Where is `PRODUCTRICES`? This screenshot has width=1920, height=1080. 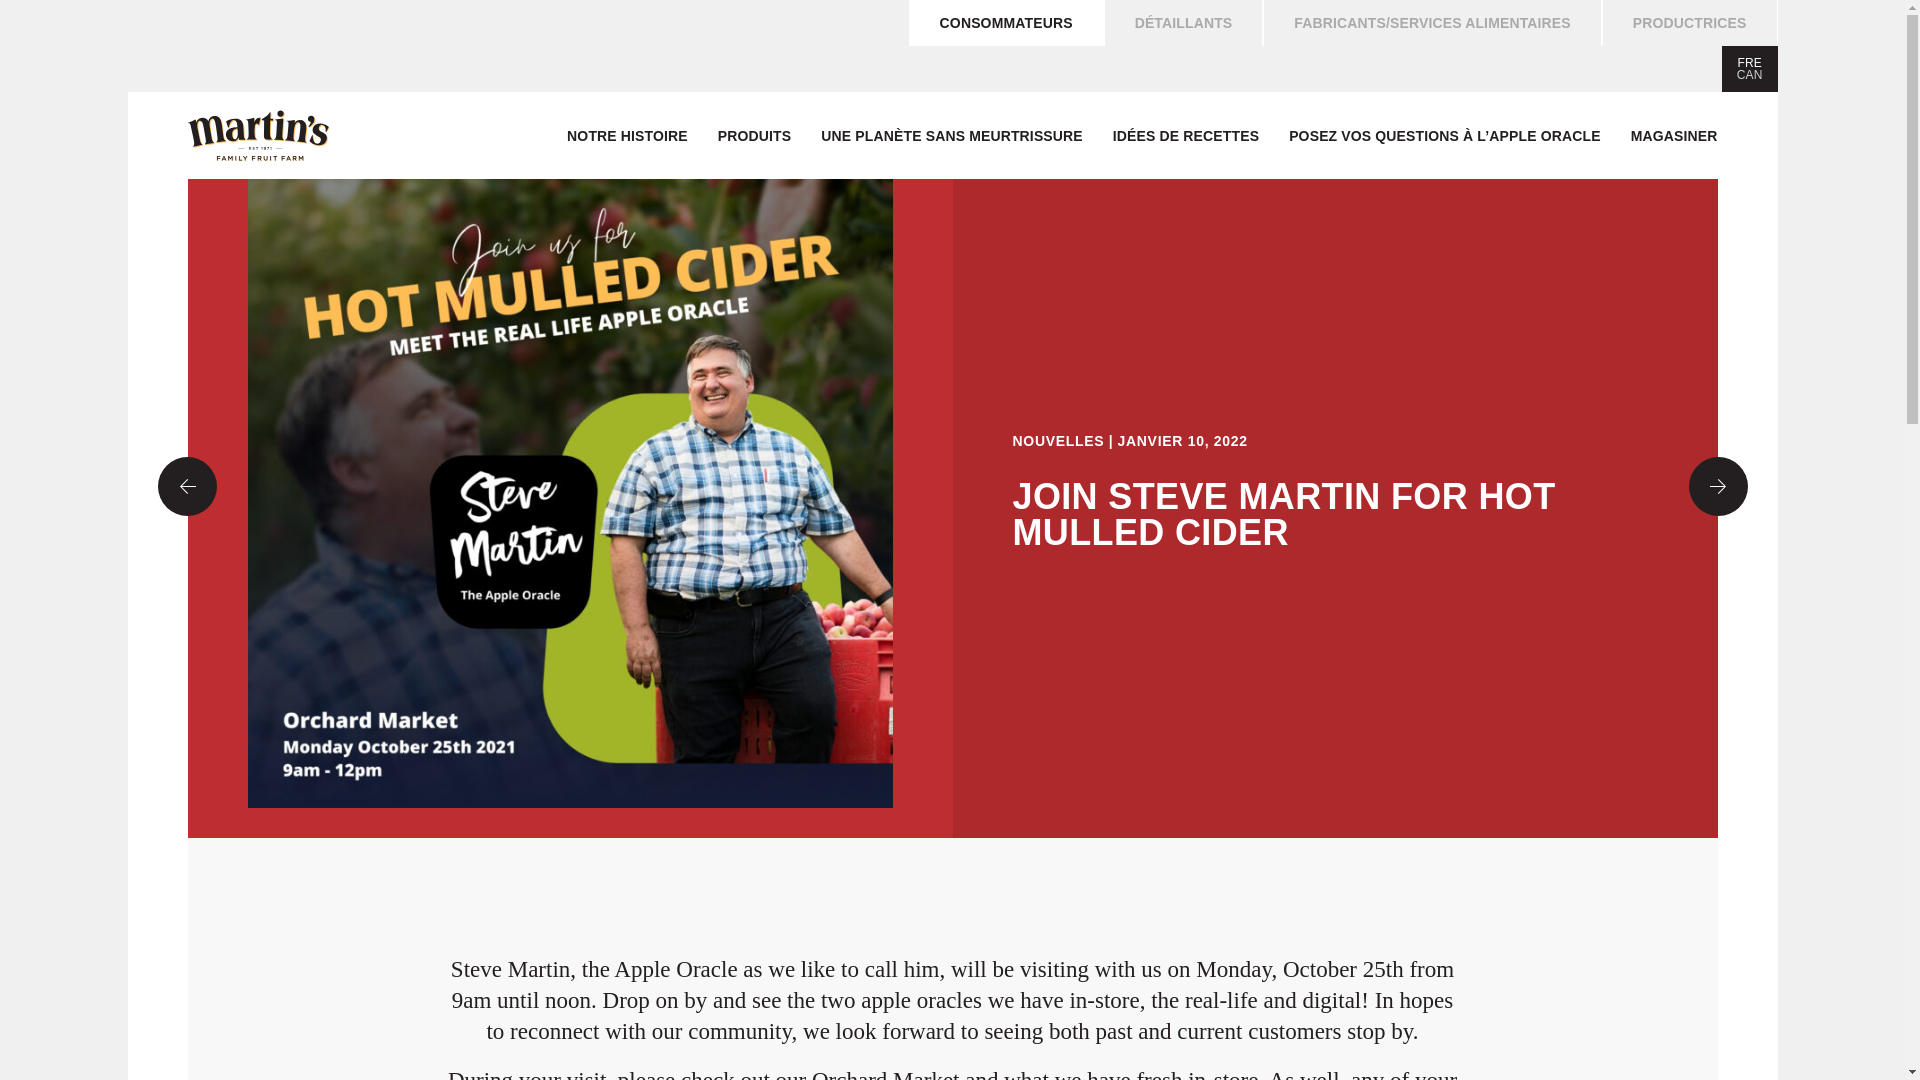
PRODUCTRICES is located at coordinates (1690, 23).